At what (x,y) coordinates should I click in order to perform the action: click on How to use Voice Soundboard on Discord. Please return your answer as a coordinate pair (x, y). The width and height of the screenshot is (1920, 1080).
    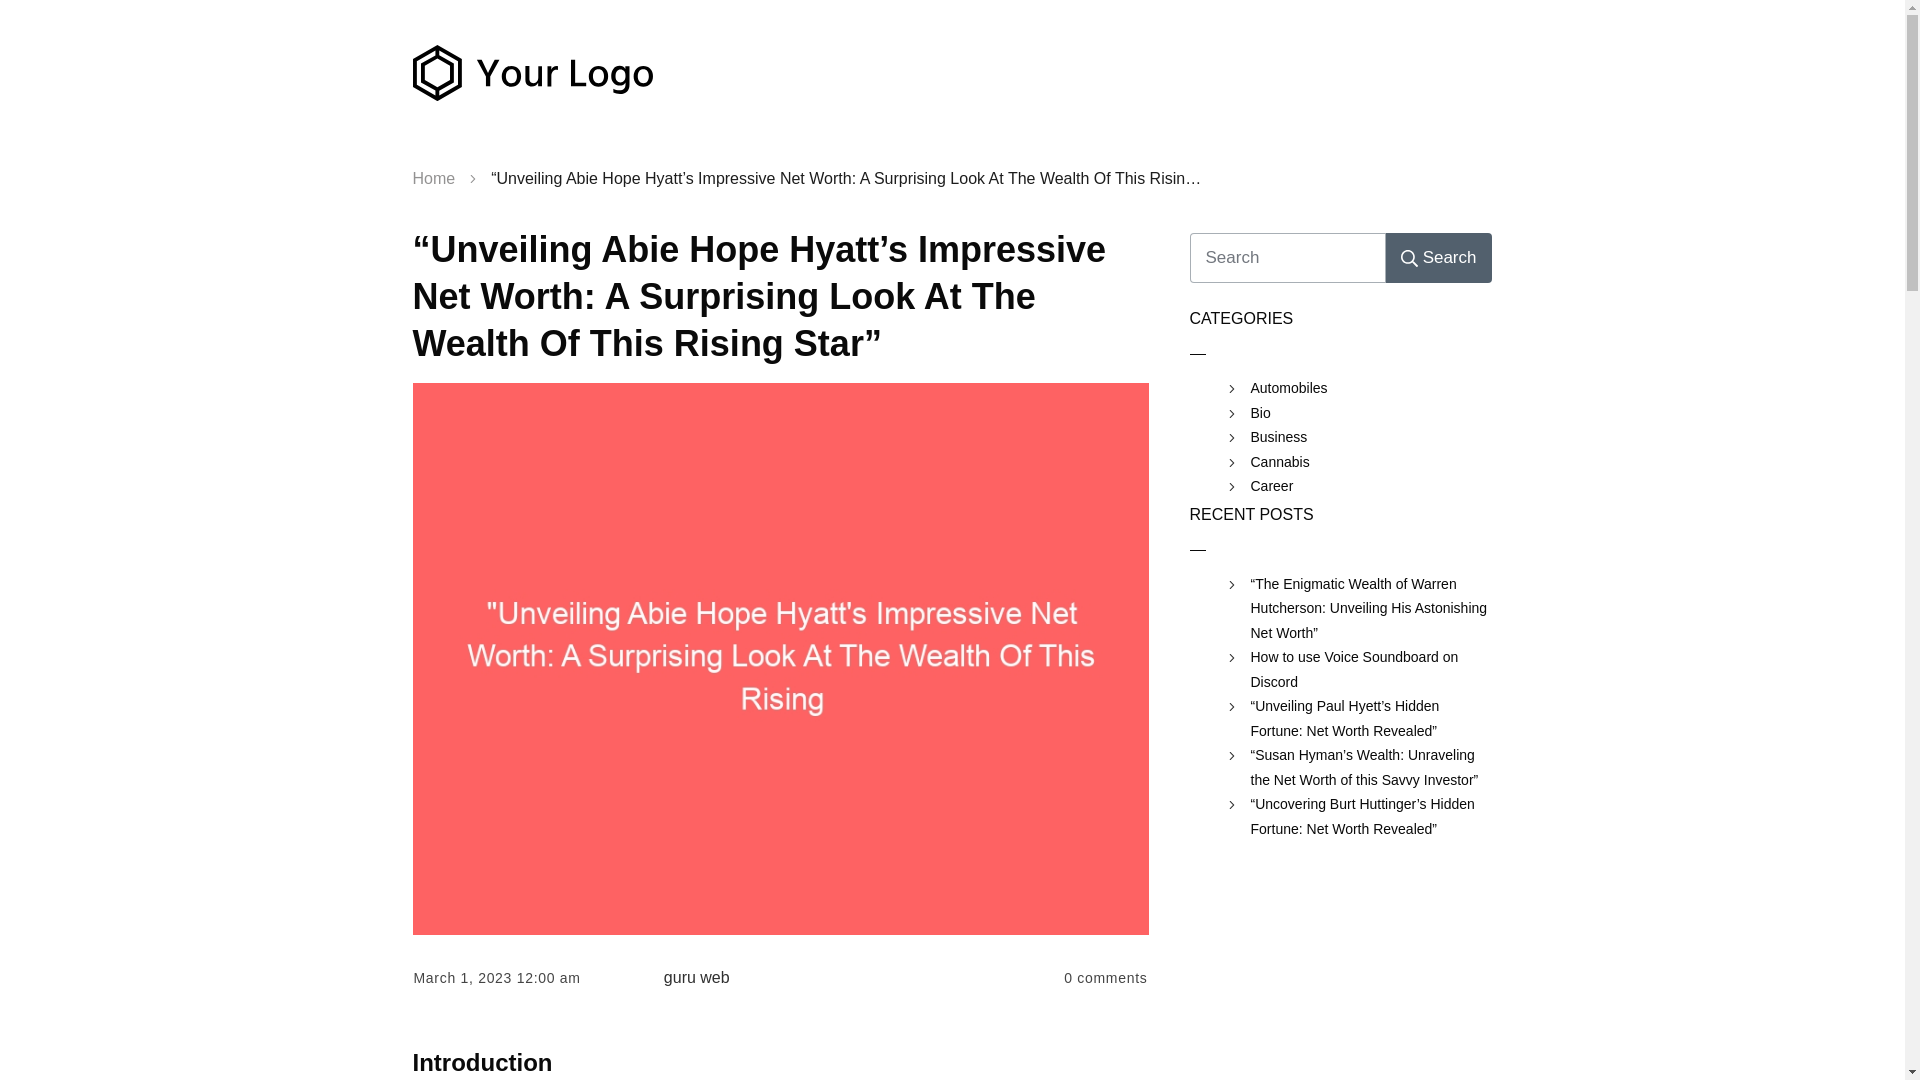
    Looking at the image, I should click on (1370, 669).